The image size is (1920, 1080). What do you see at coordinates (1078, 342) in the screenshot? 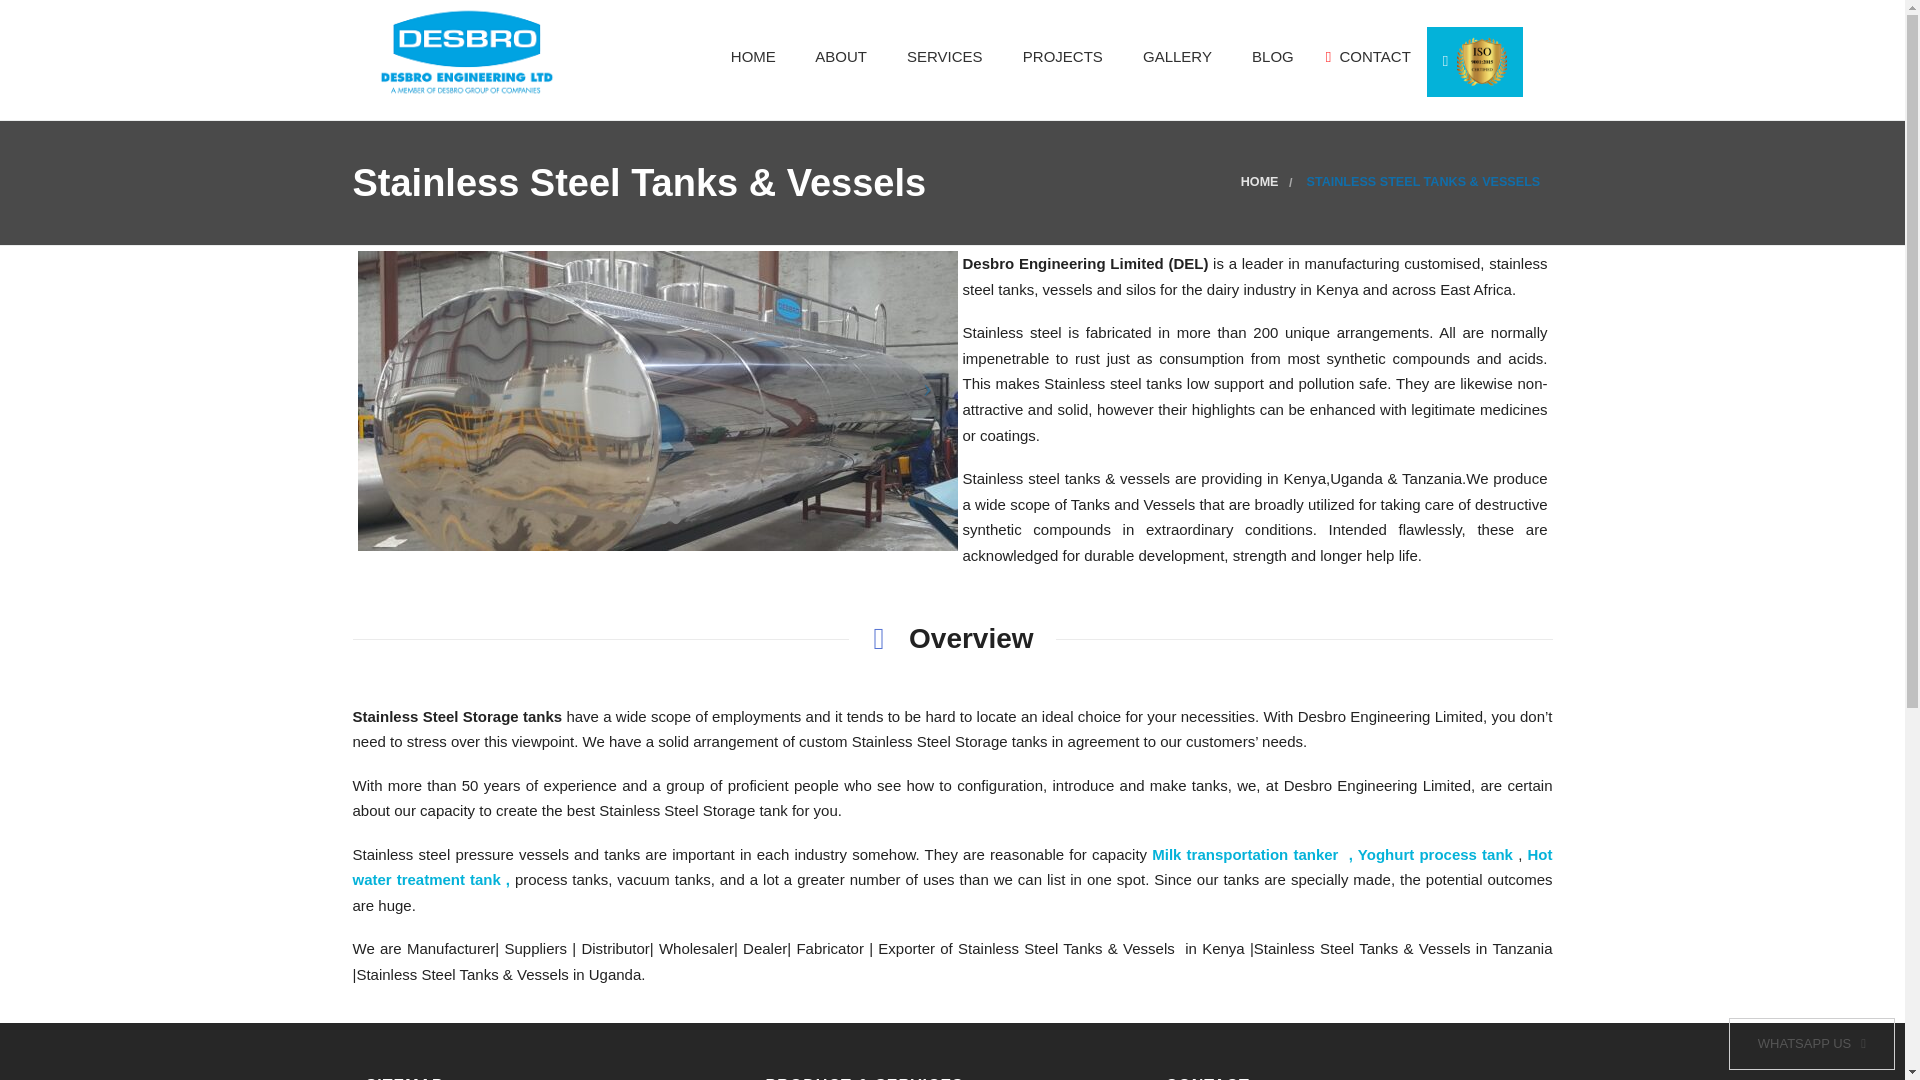
I see `Africa Improved Foods` at bounding box center [1078, 342].